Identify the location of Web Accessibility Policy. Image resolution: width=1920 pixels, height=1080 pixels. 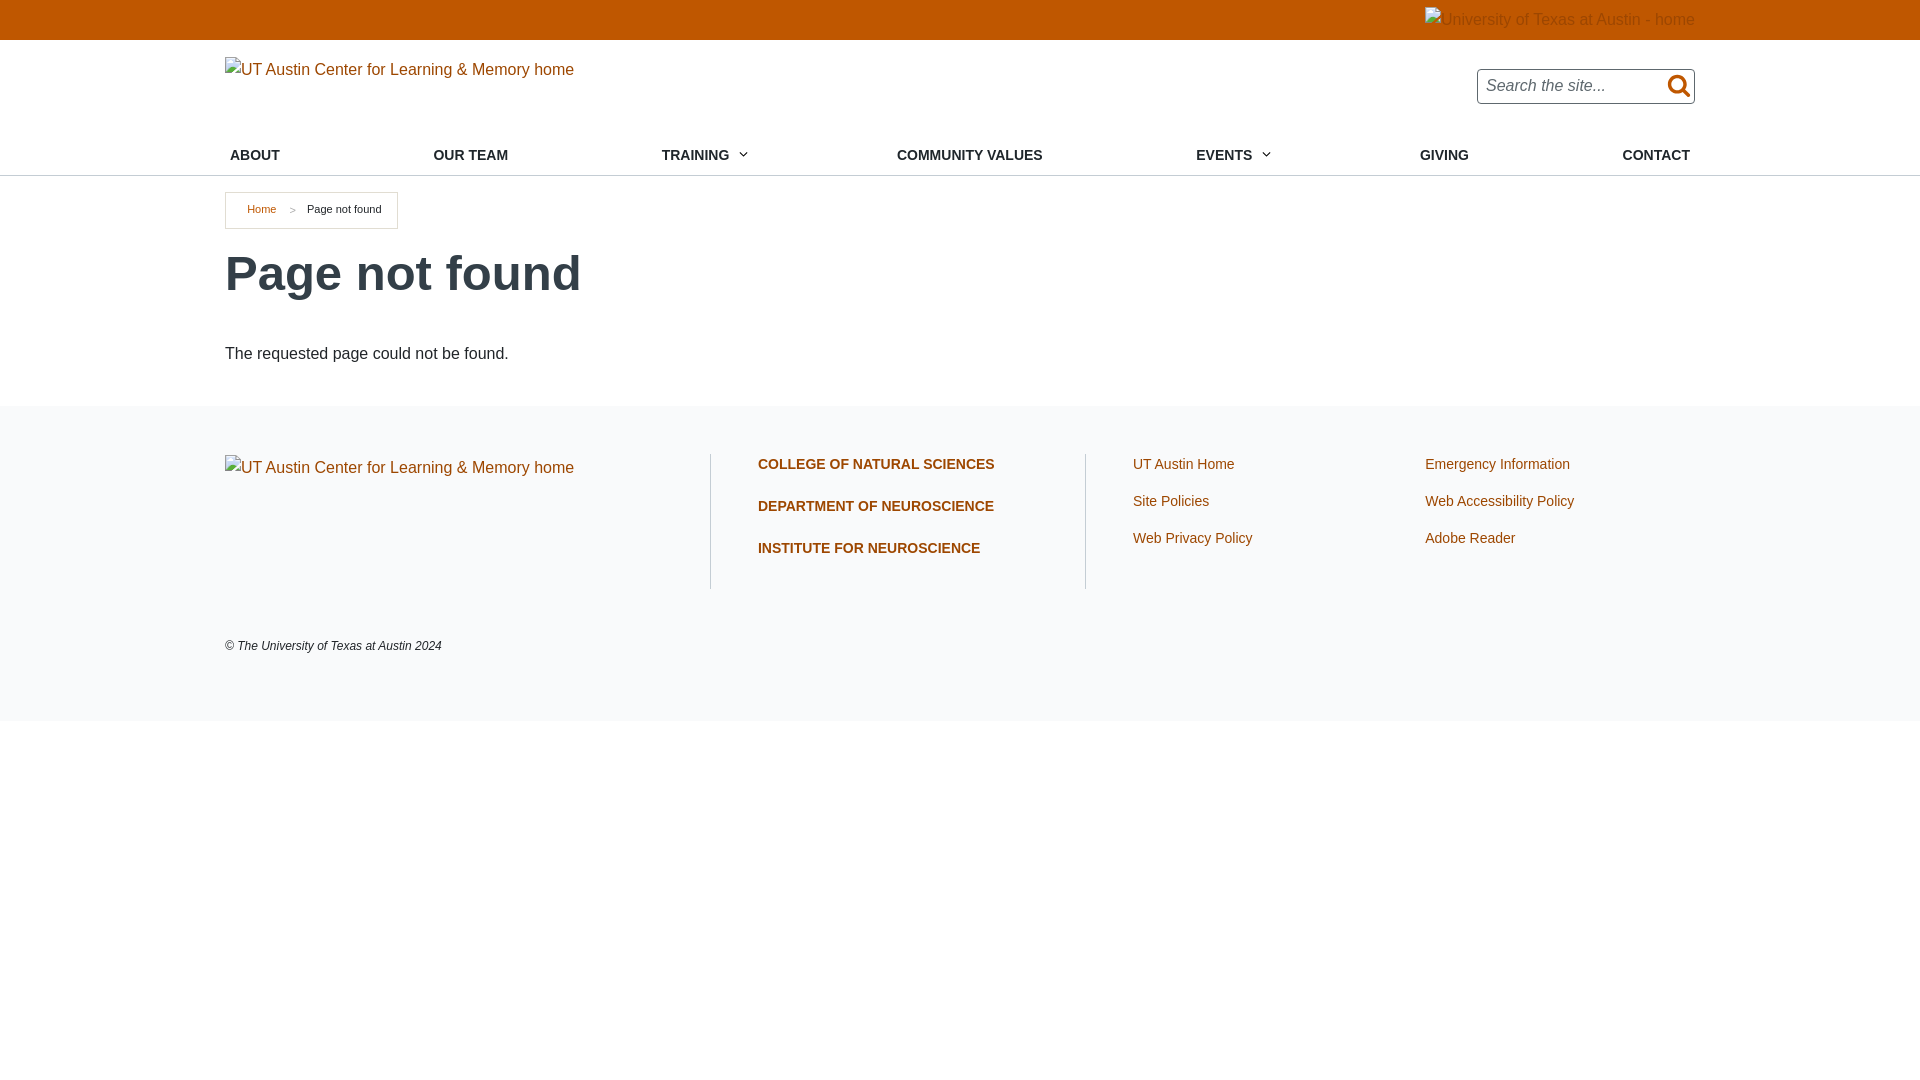
(1499, 500).